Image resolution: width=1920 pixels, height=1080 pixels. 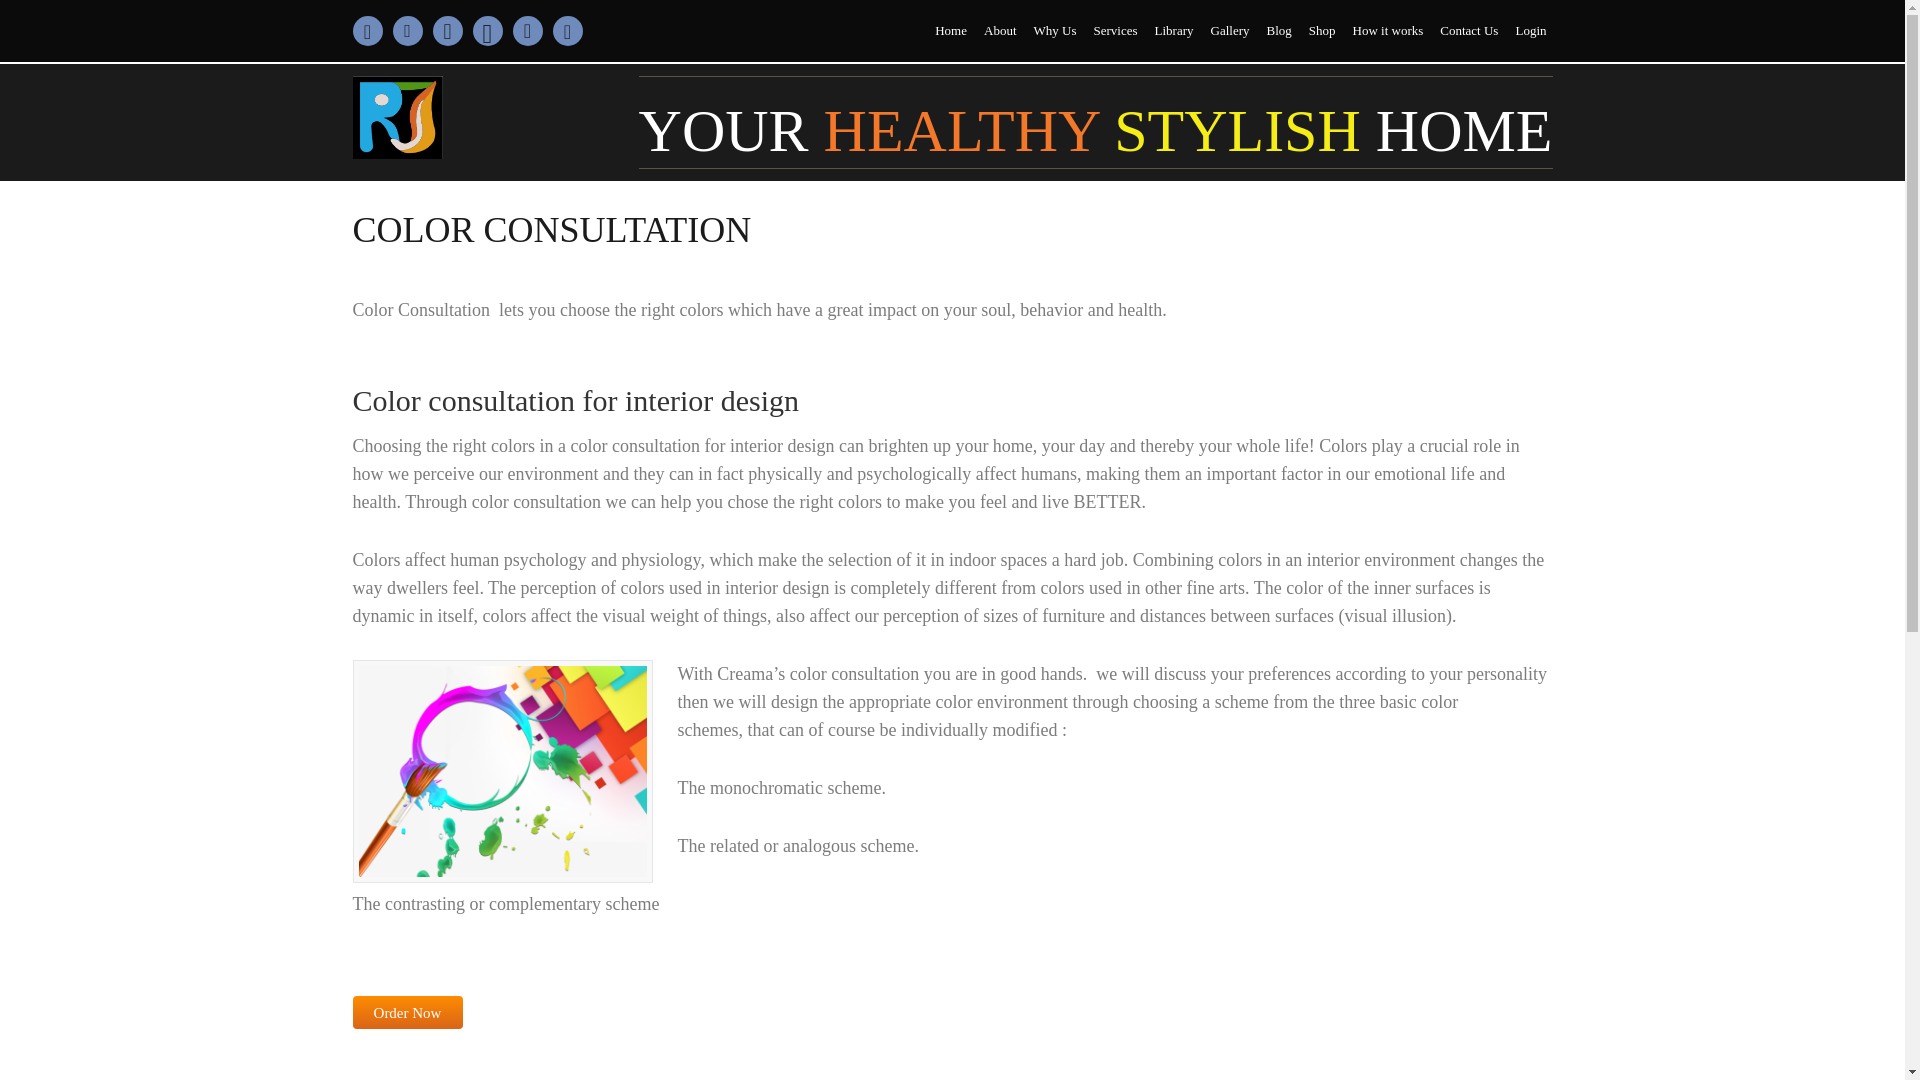 I want to click on Gallery, so click(x=1229, y=30).